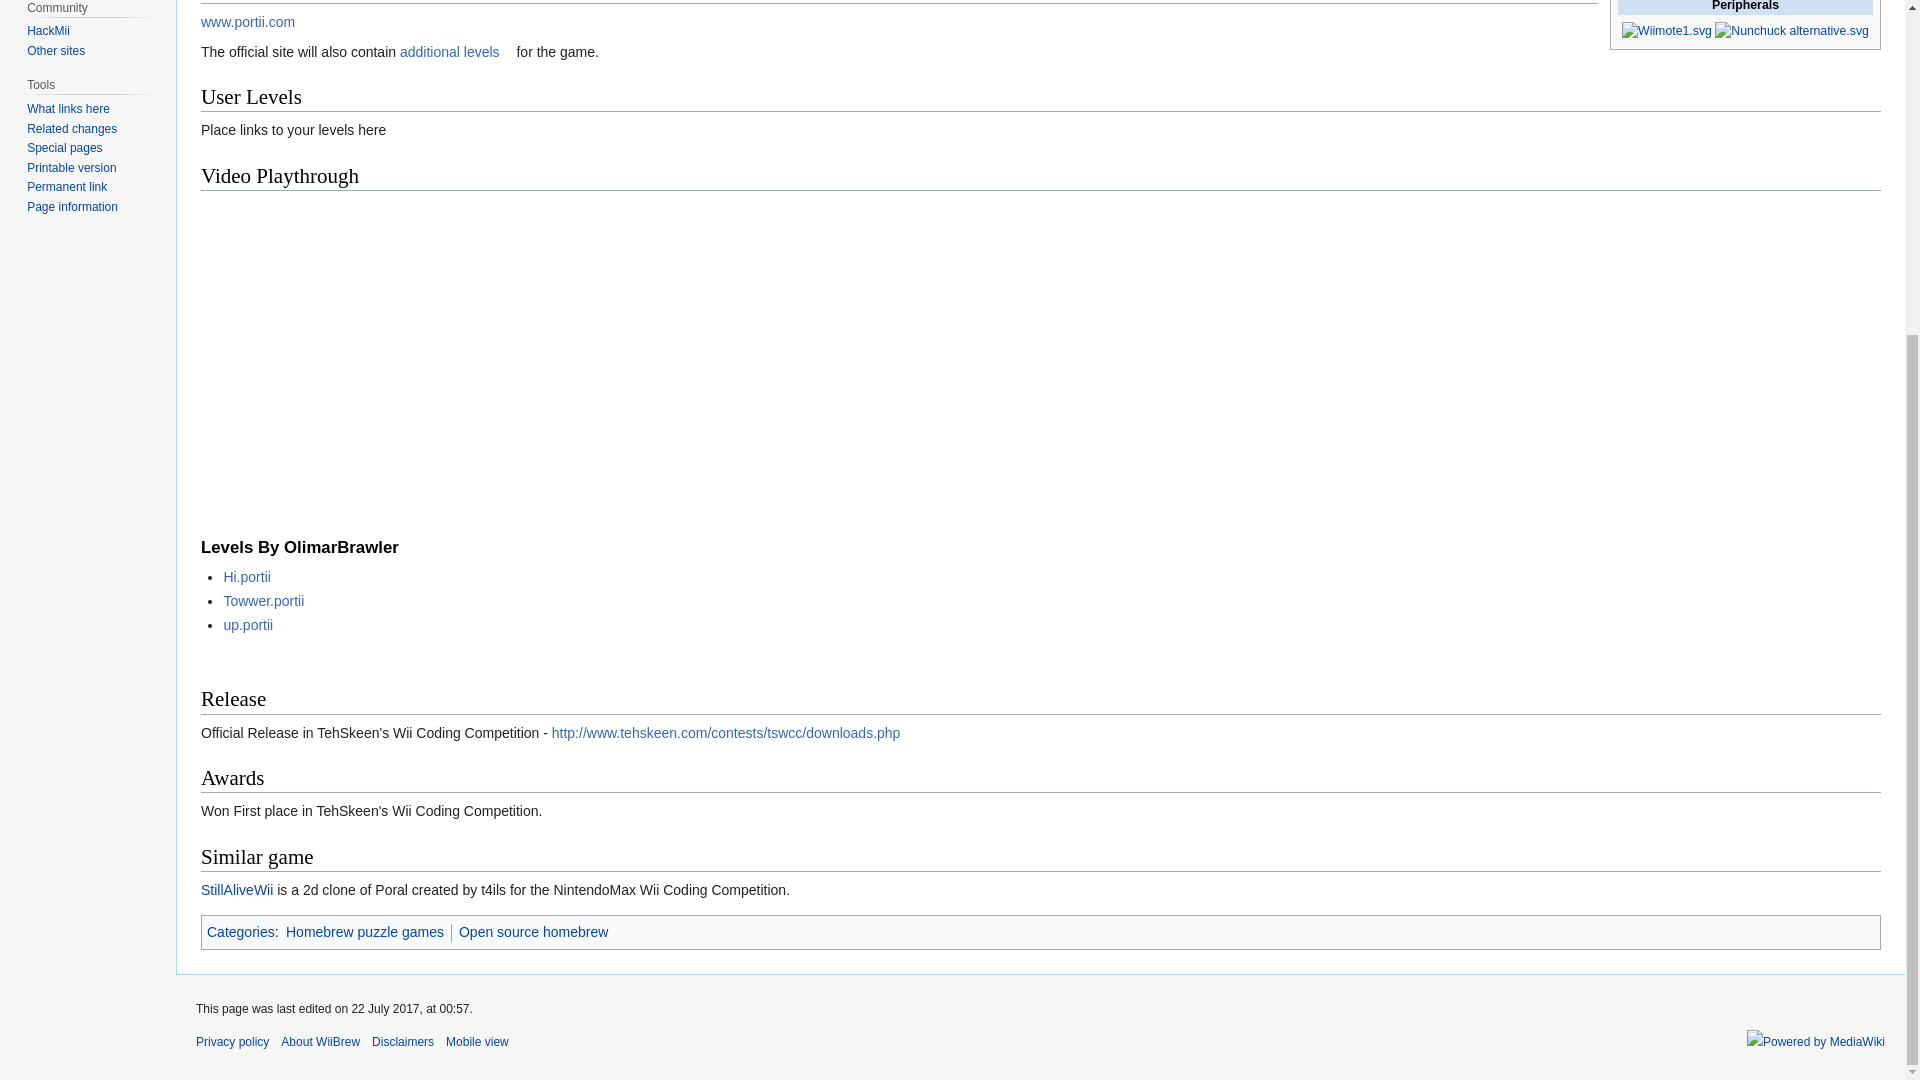 Image resolution: width=1920 pixels, height=1080 pixels. I want to click on Towwer.portii, so click(269, 600).